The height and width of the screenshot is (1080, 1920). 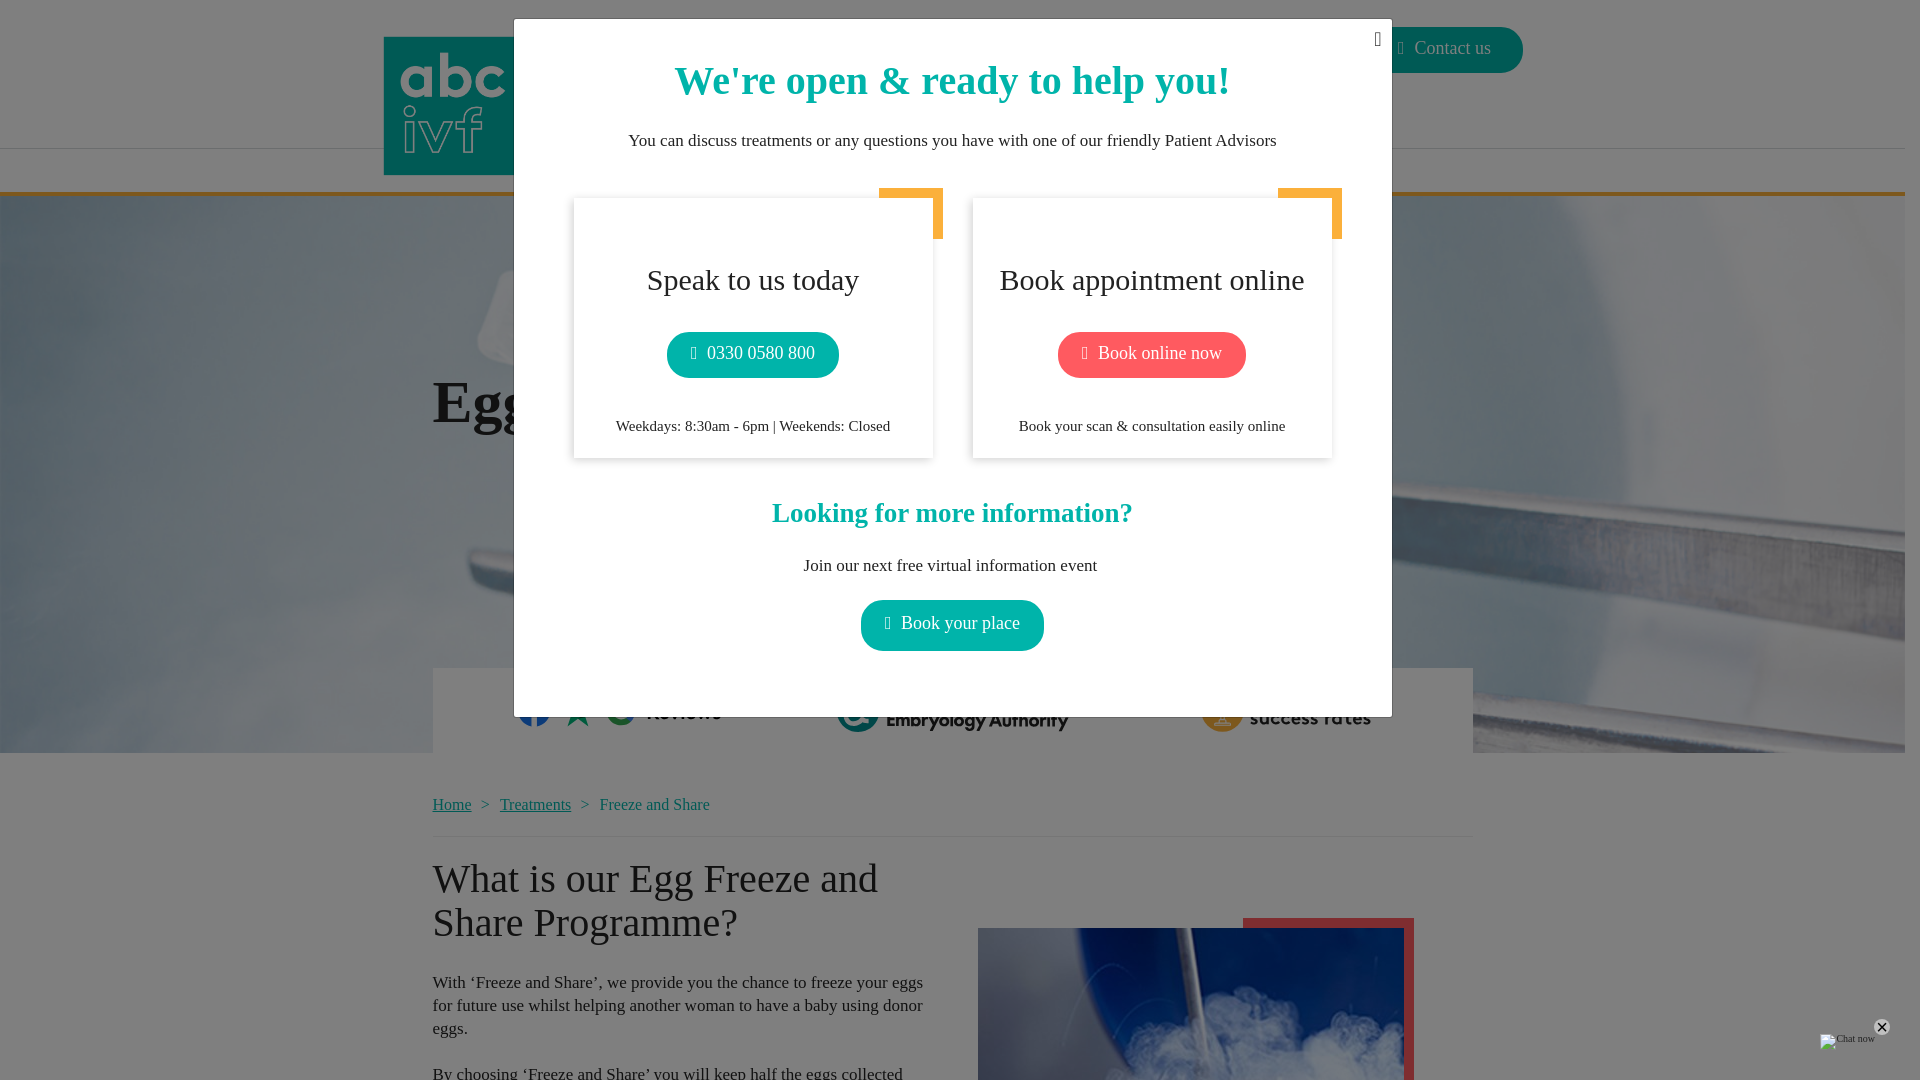 What do you see at coordinates (1270, 50) in the screenshot?
I see `0330 0580 800` at bounding box center [1270, 50].